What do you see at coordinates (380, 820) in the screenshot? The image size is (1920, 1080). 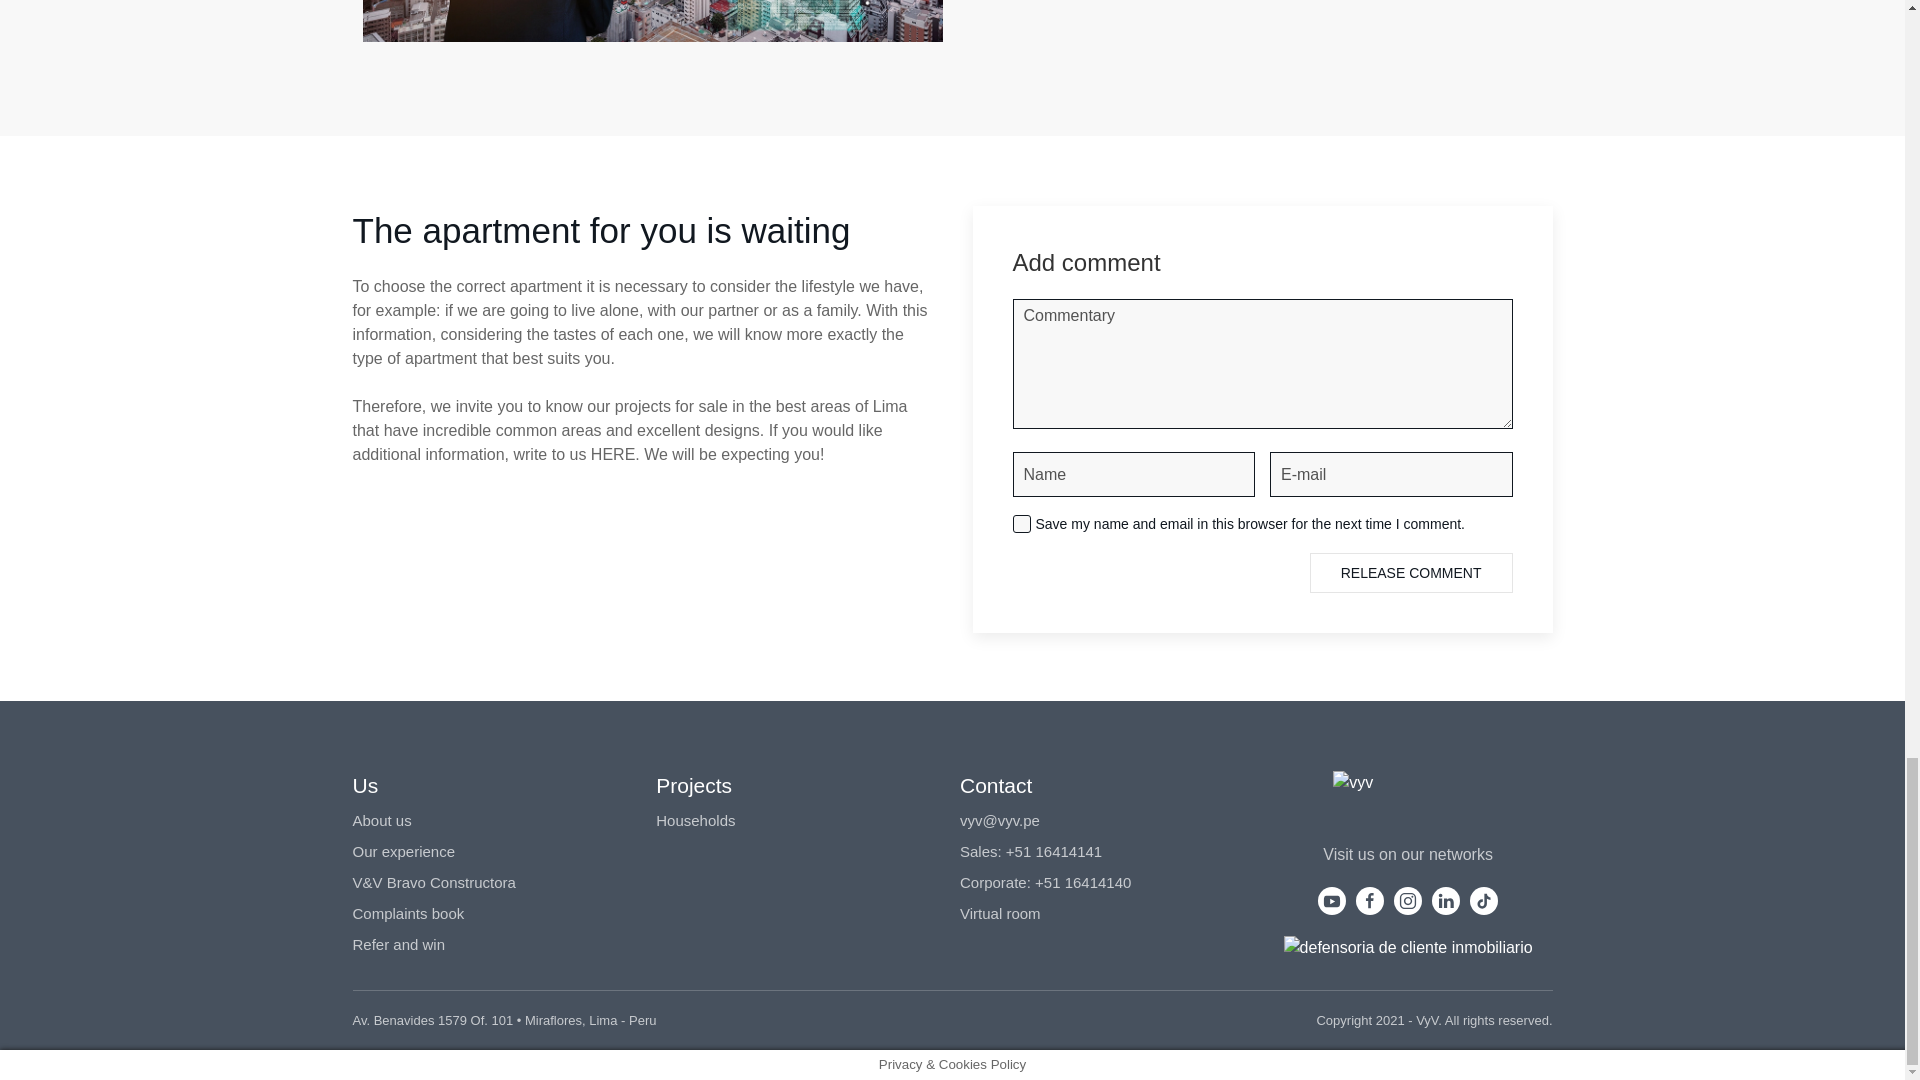 I see `About us` at bounding box center [380, 820].